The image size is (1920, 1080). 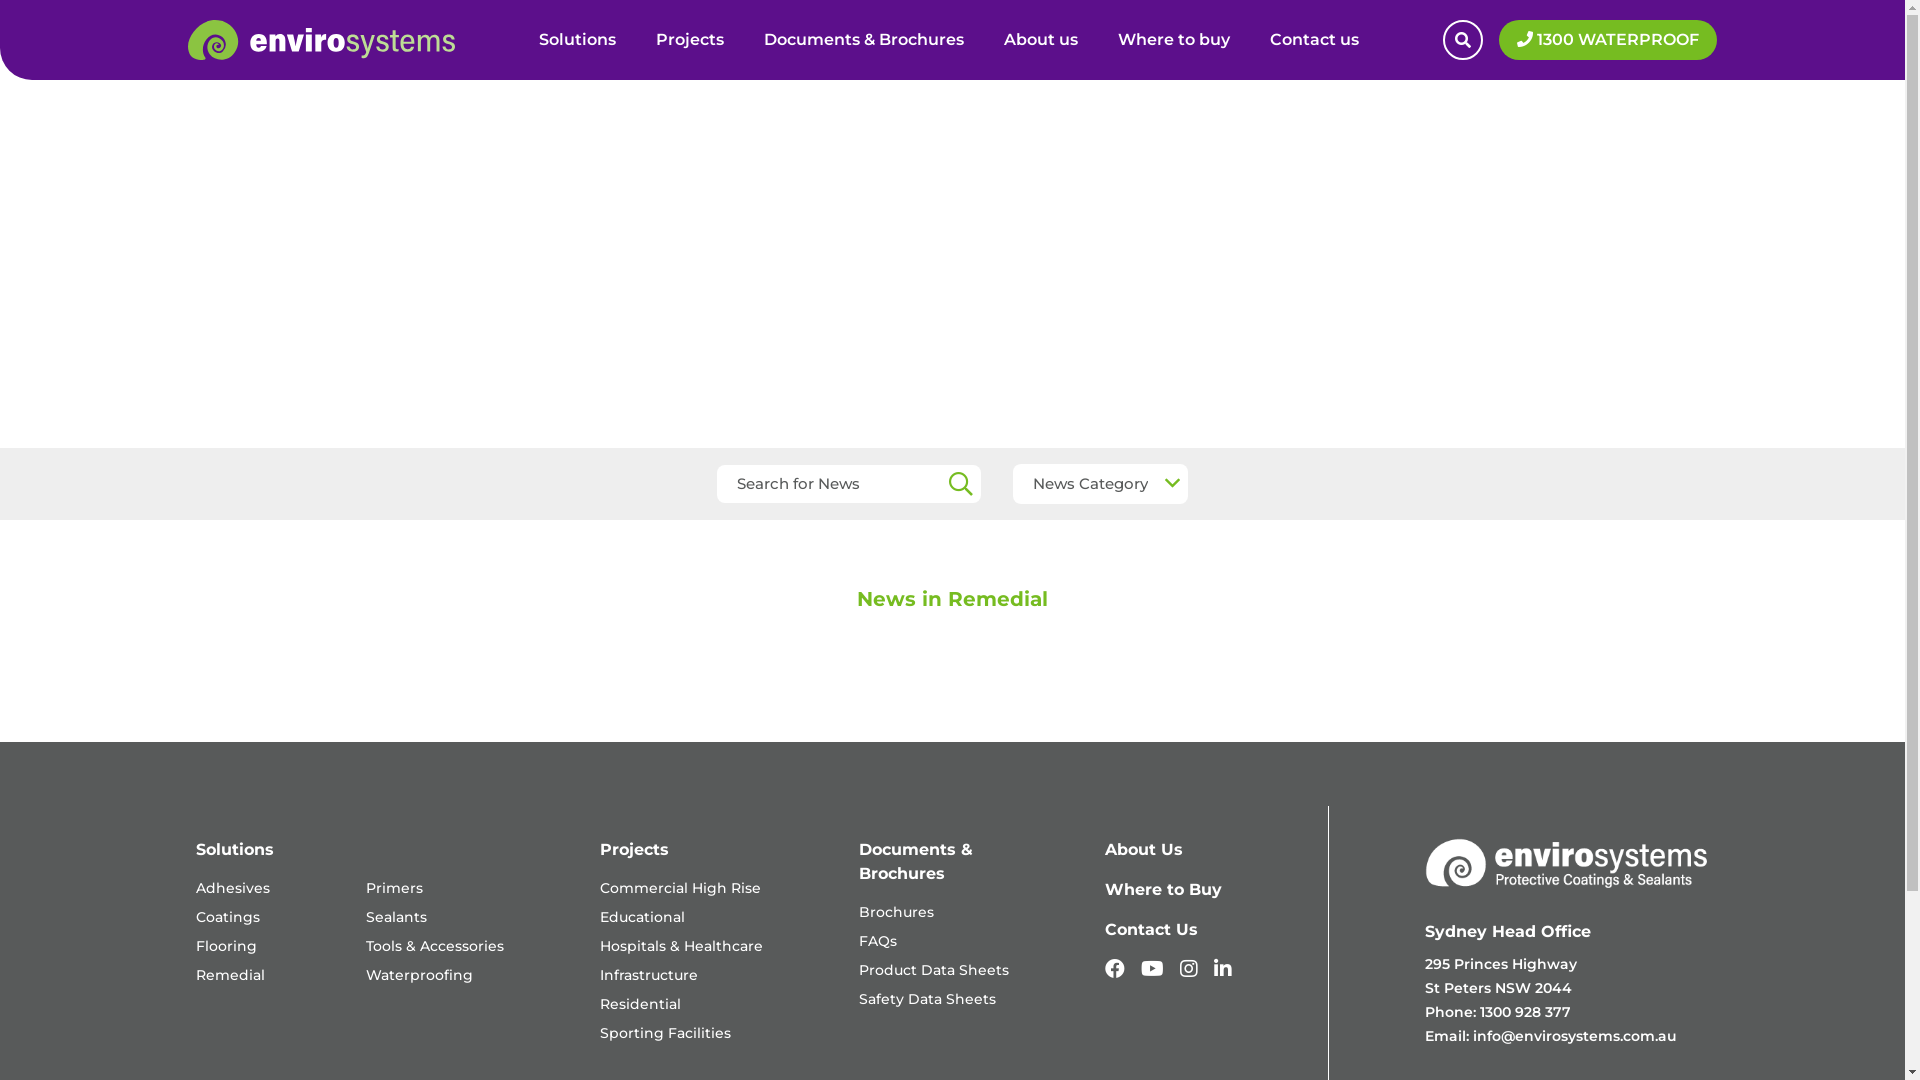 I want to click on Infrastructure, so click(x=649, y=975).